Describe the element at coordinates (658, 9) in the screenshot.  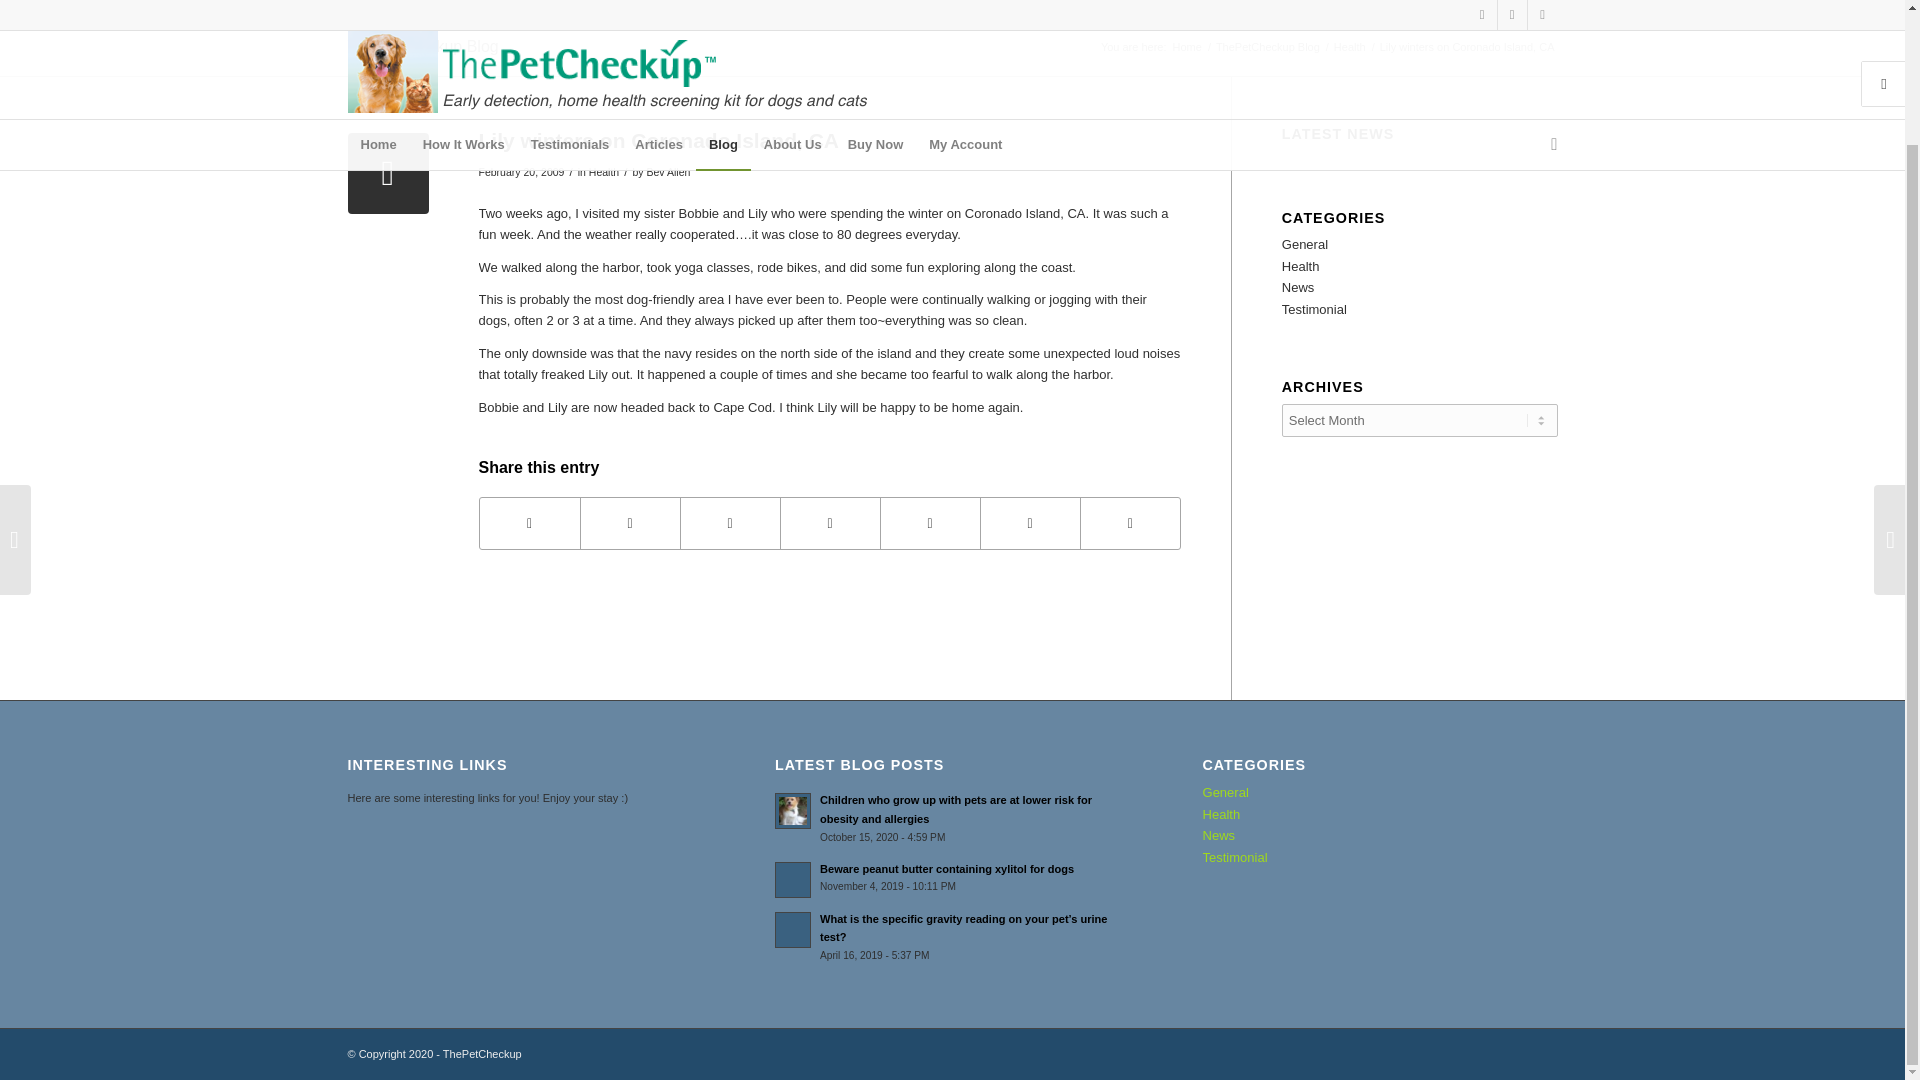
I see `Articles` at that location.